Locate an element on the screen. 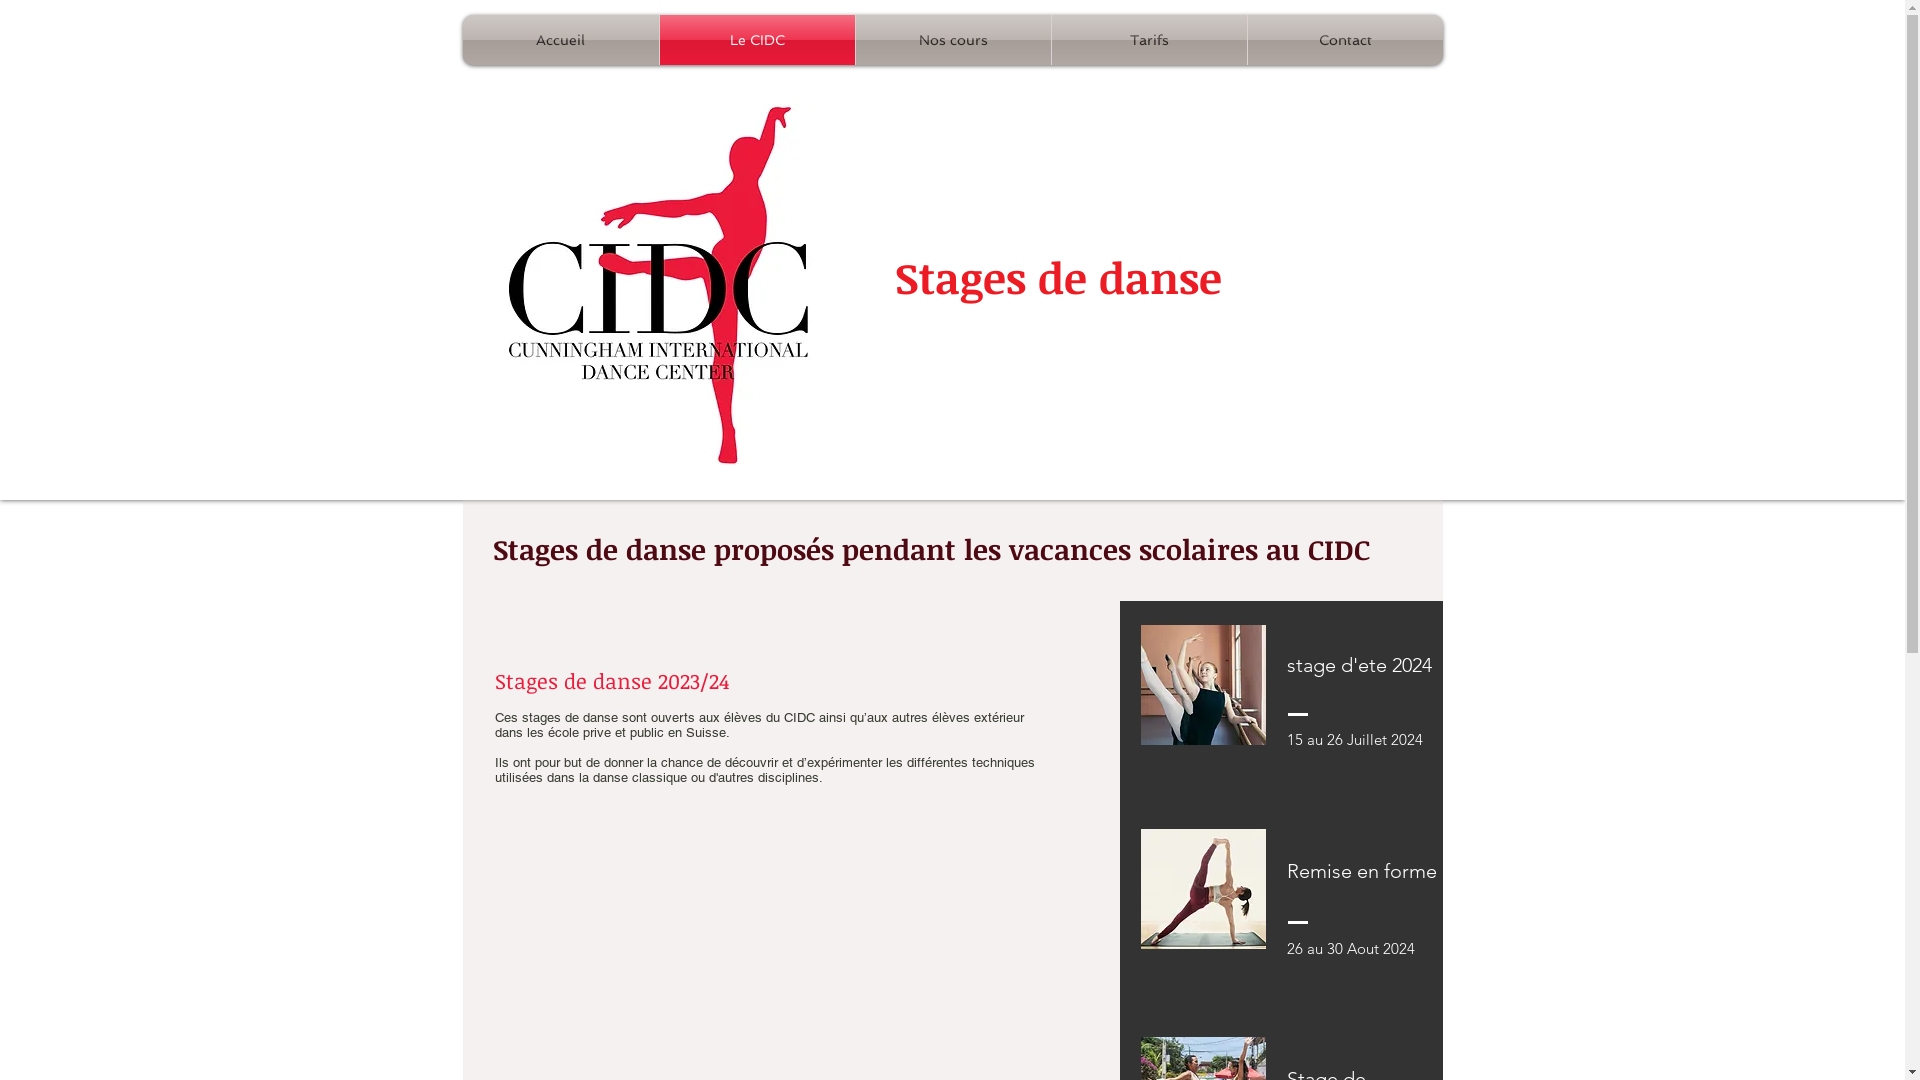 The height and width of the screenshot is (1080, 1920). Nos cours is located at coordinates (954, 40).